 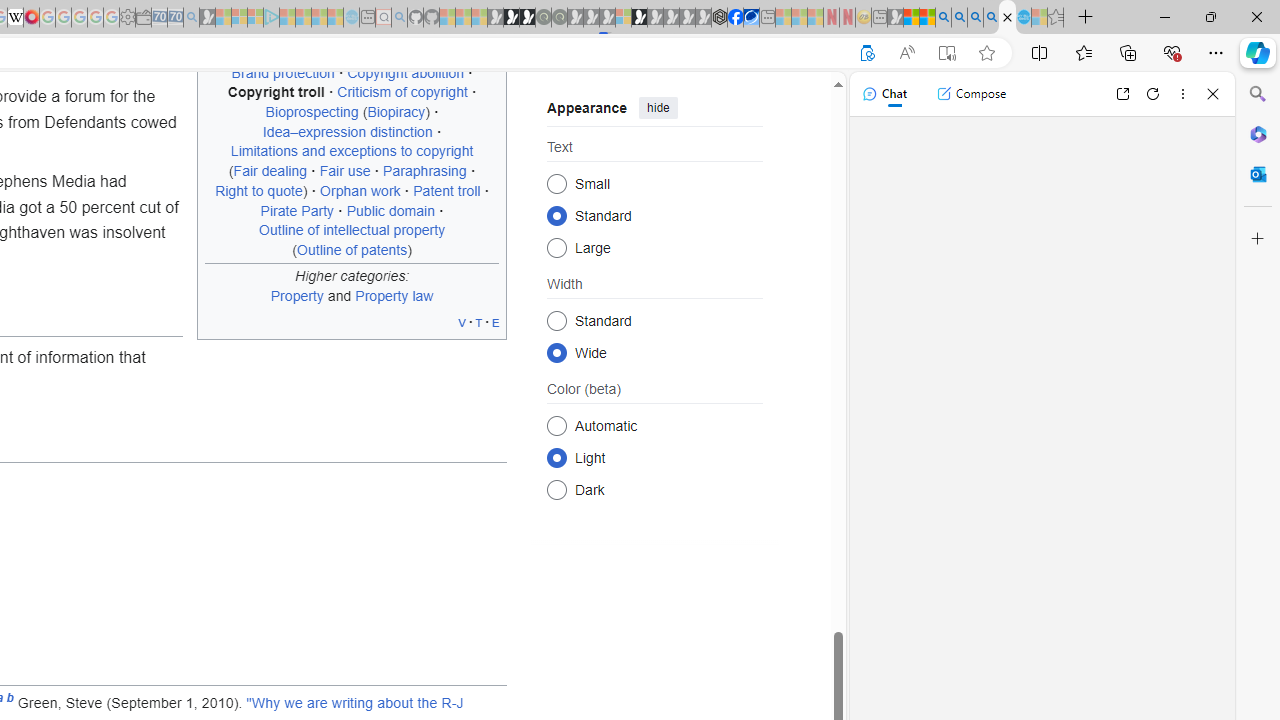 What do you see at coordinates (556, 182) in the screenshot?
I see `Small` at bounding box center [556, 182].